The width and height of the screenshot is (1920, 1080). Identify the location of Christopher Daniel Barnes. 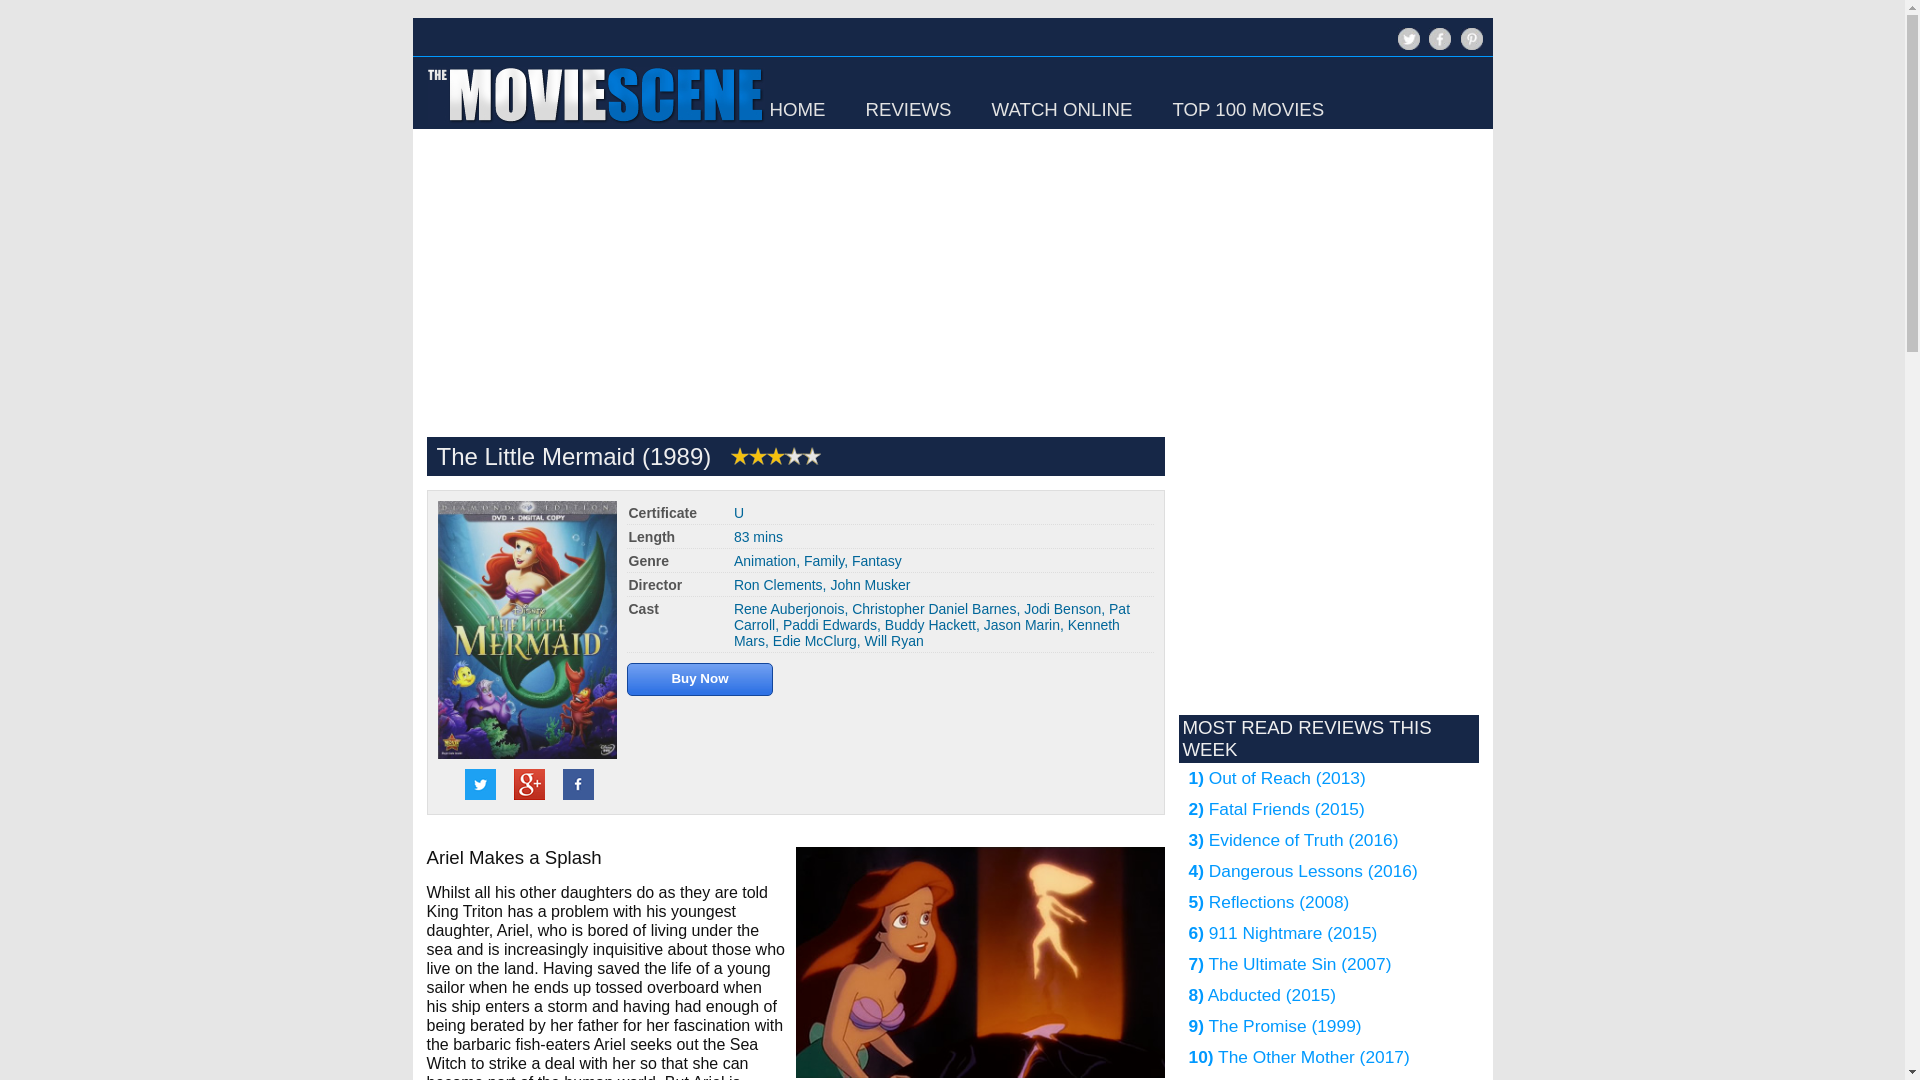
(934, 608).